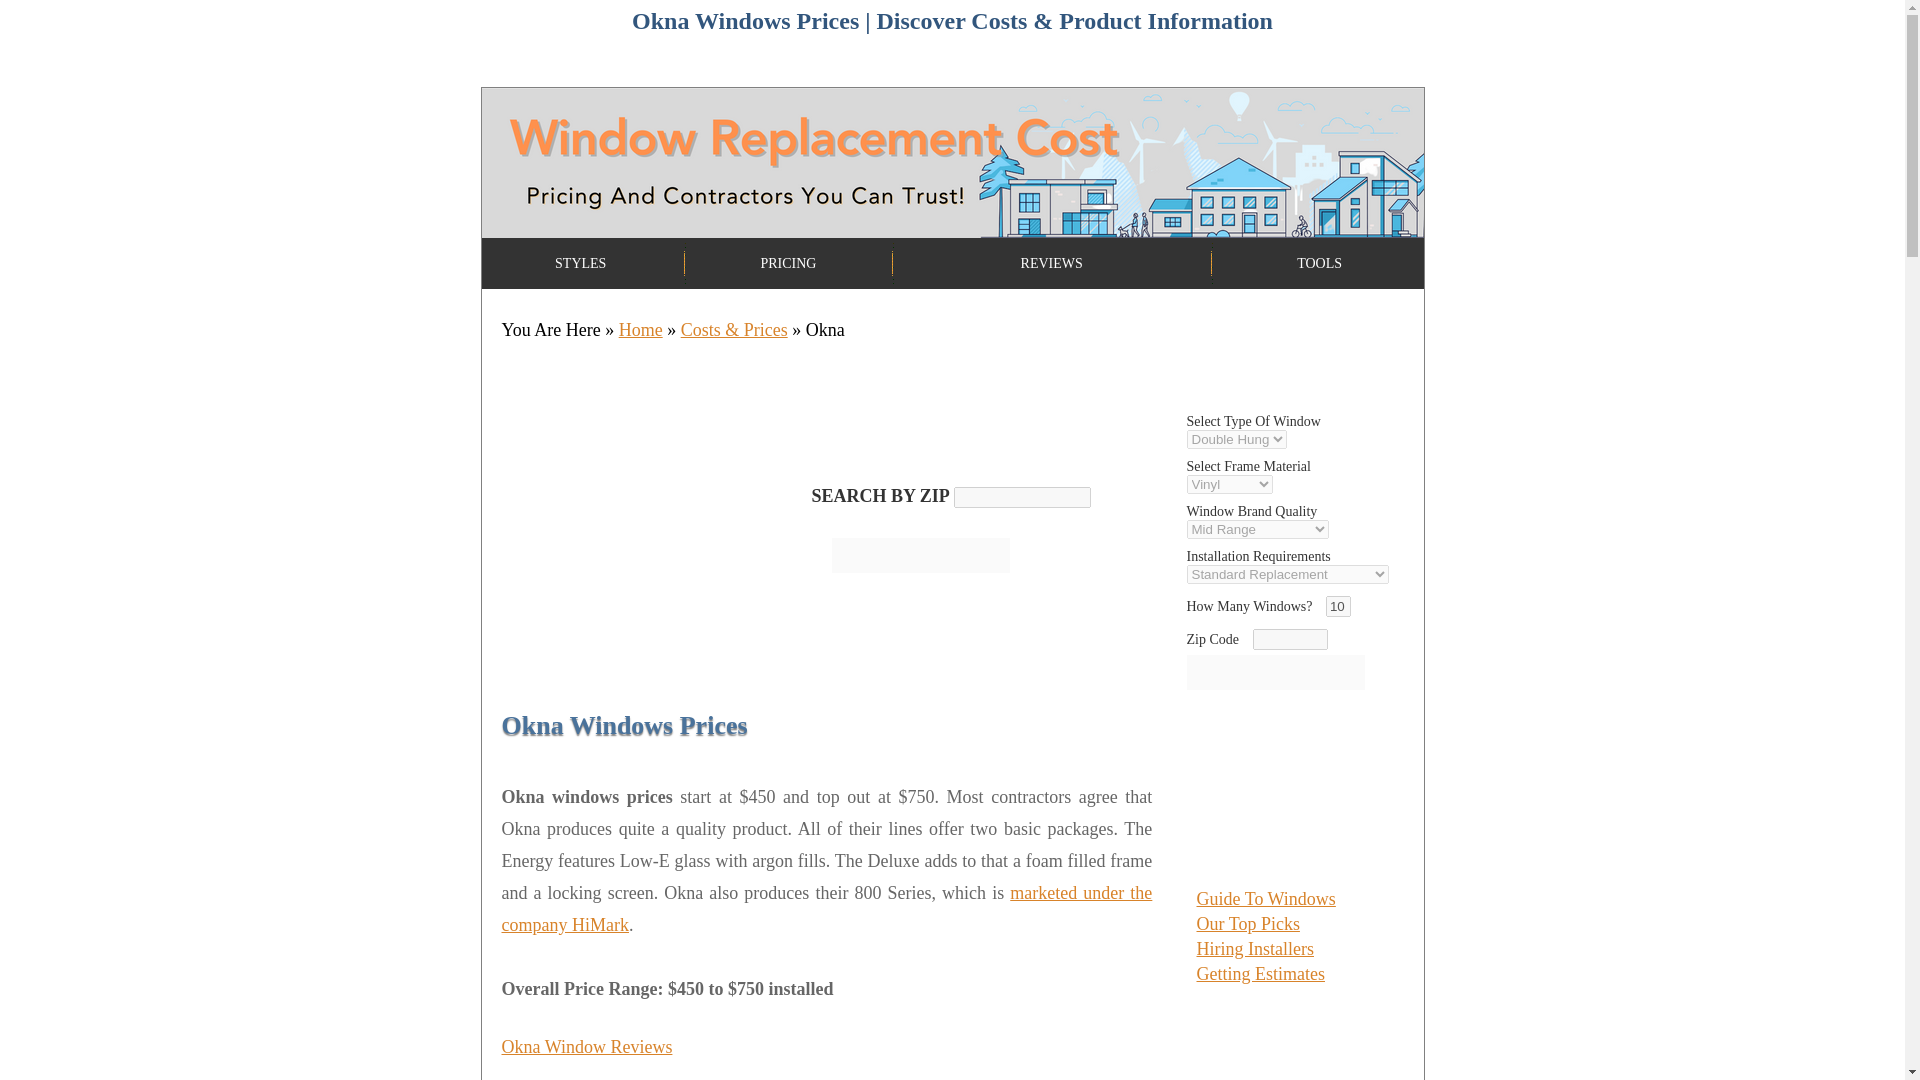 The image size is (1920, 1080). What do you see at coordinates (640, 330) in the screenshot?
I see `Home` at bounding box center [640, 330].